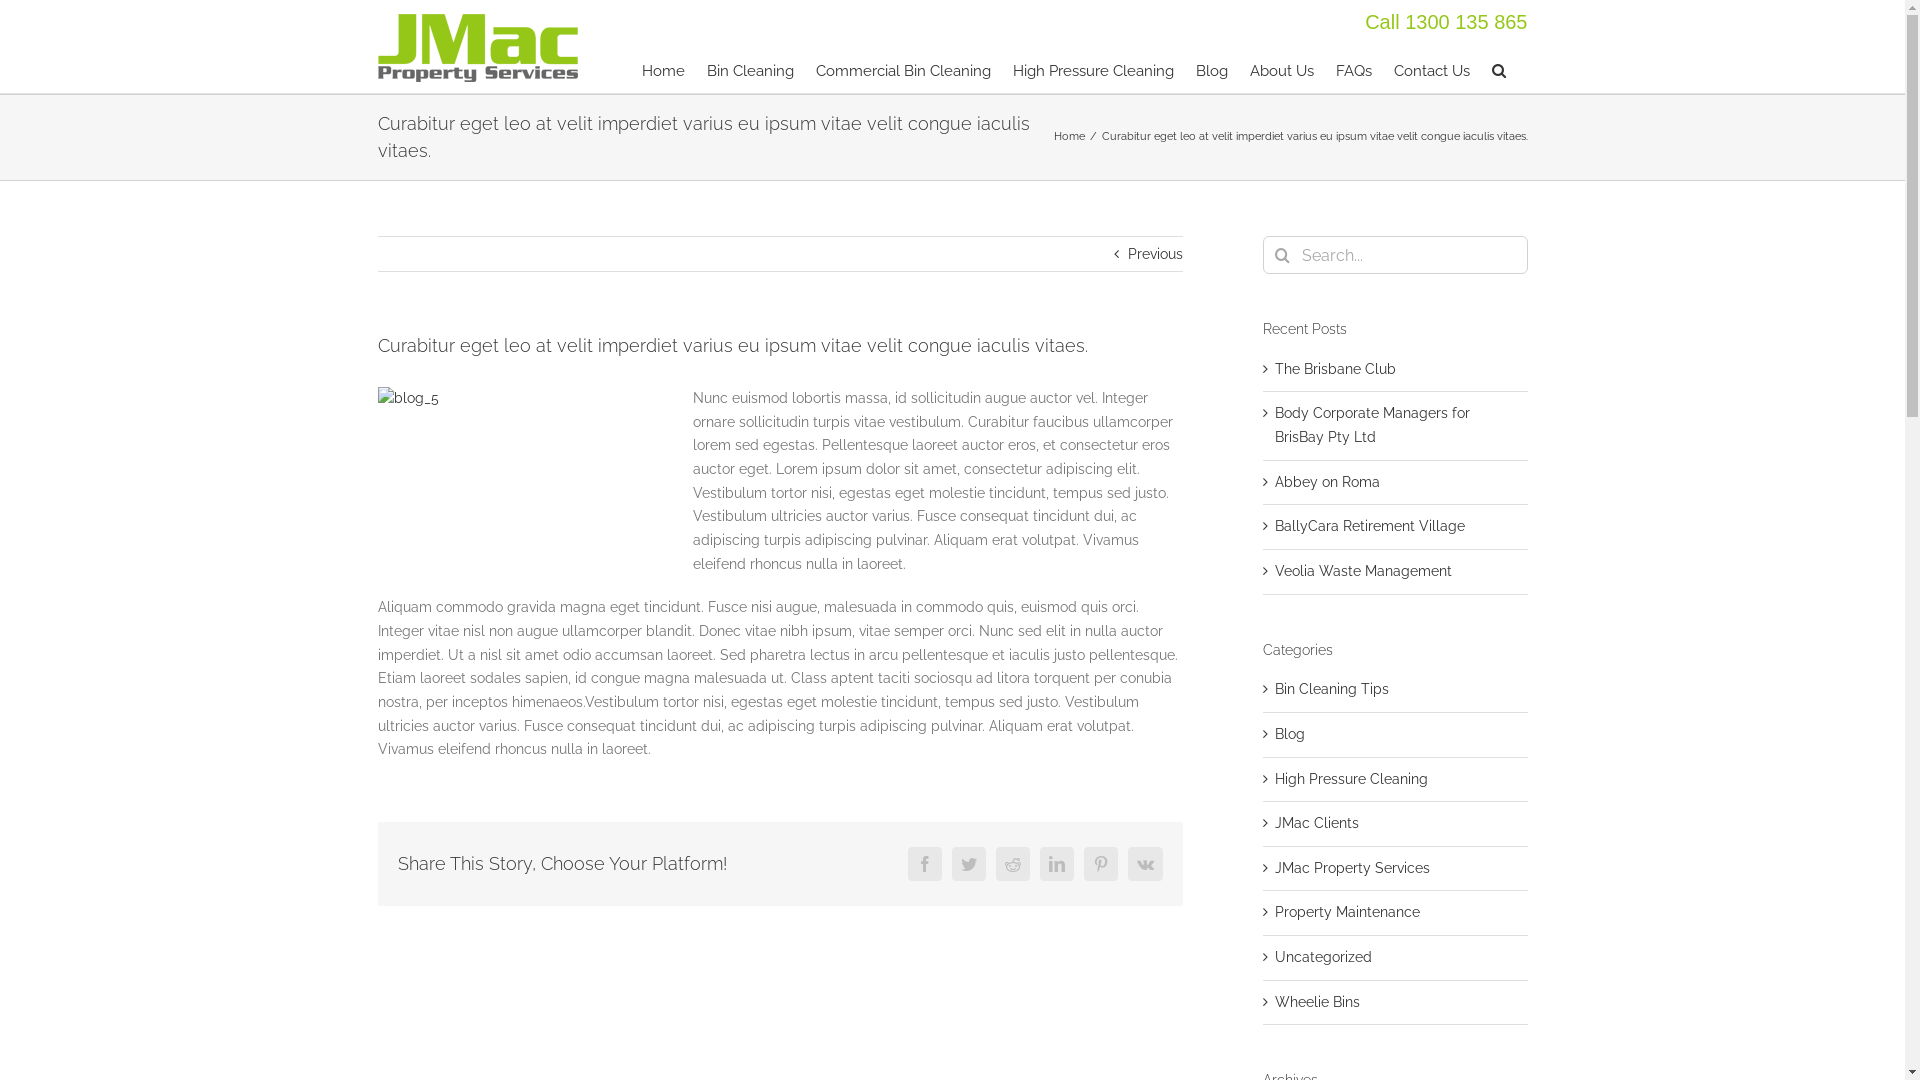 The image size is (1920, 1080). Describe the element at coordinates (1092, 70) in the screenshot. I see `High Pressure Cleaning` at that location.